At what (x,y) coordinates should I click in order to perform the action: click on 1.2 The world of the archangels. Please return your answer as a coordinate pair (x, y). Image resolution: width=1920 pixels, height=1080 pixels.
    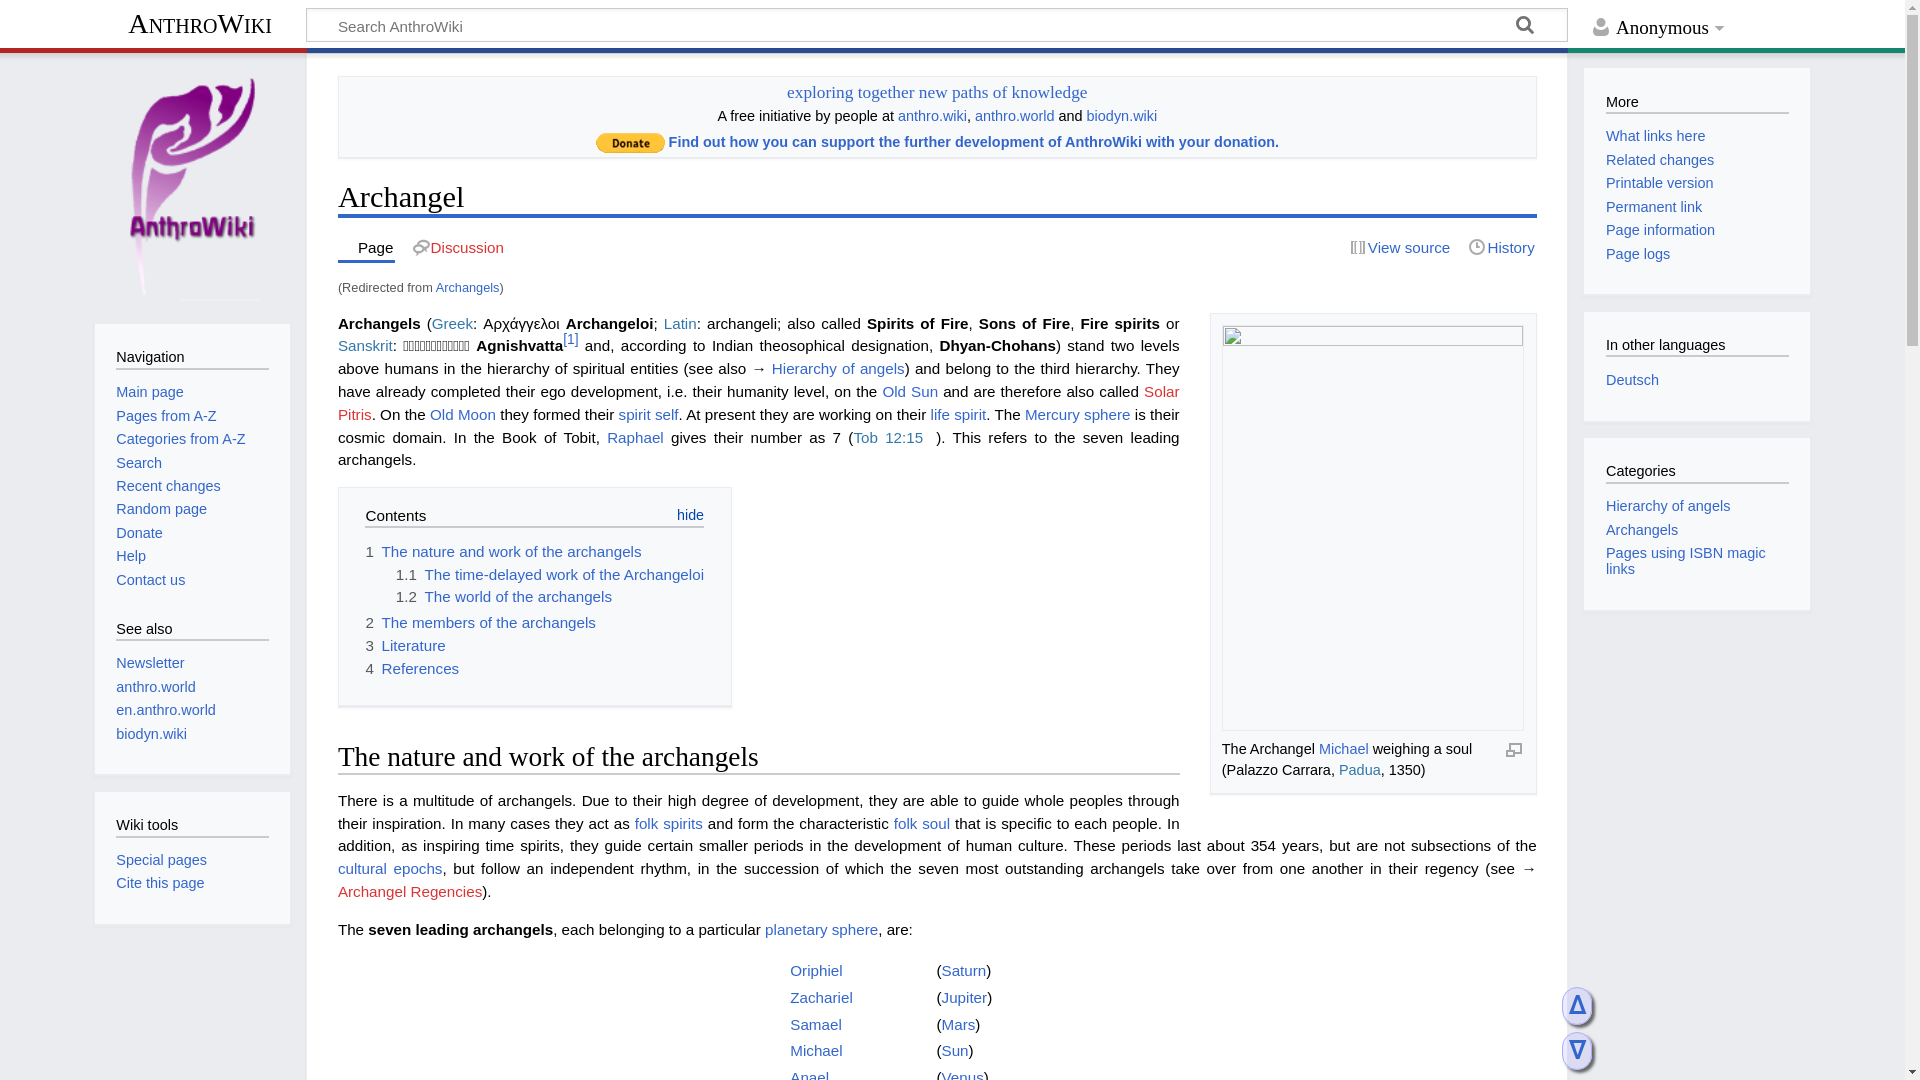
    Looking at the image, I should click on (504, 596).